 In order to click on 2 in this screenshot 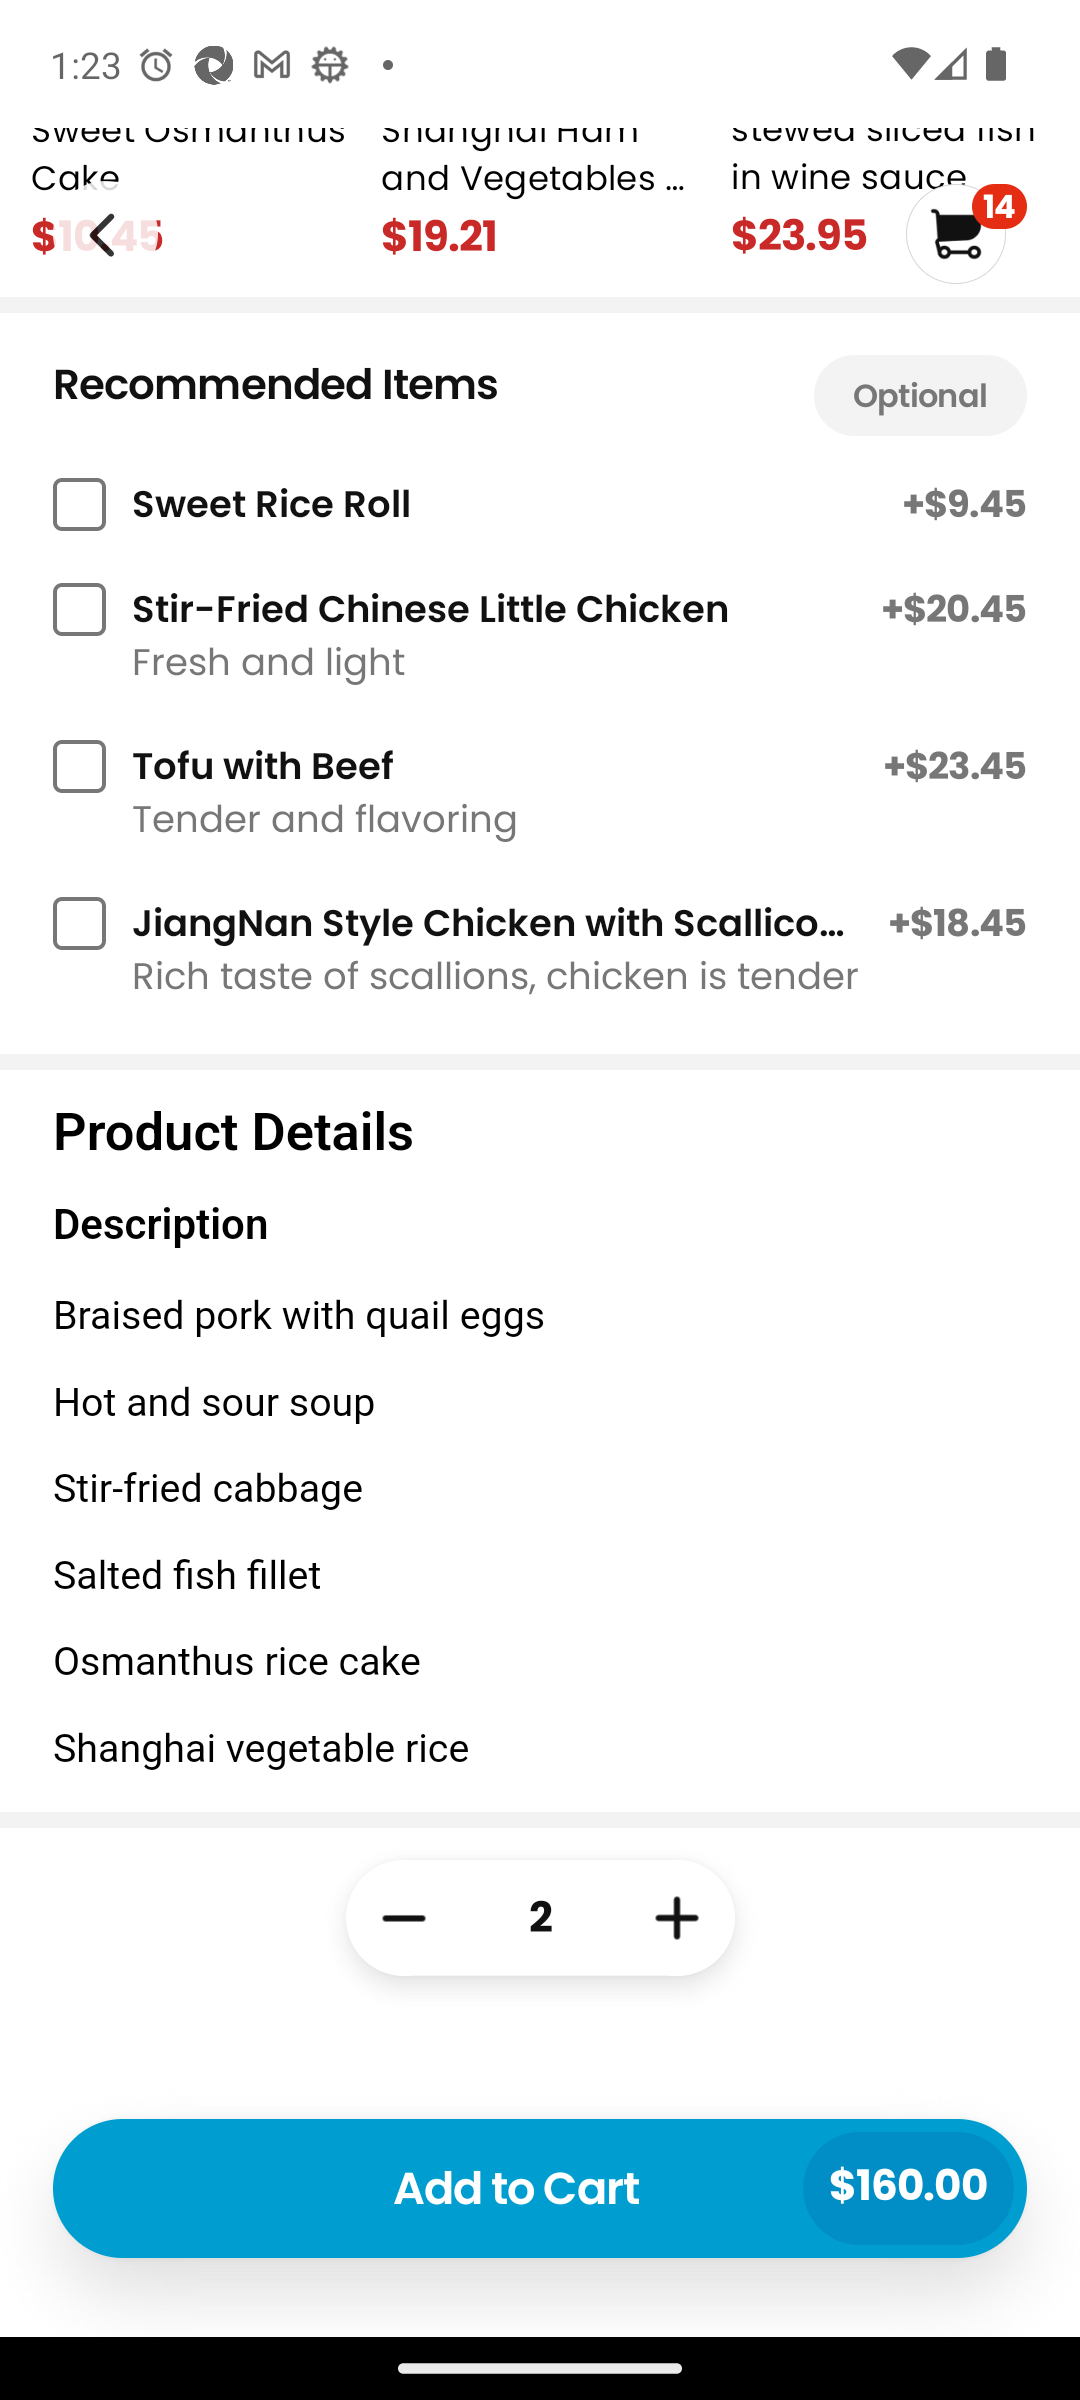, I will do `click(540, 2074)`.